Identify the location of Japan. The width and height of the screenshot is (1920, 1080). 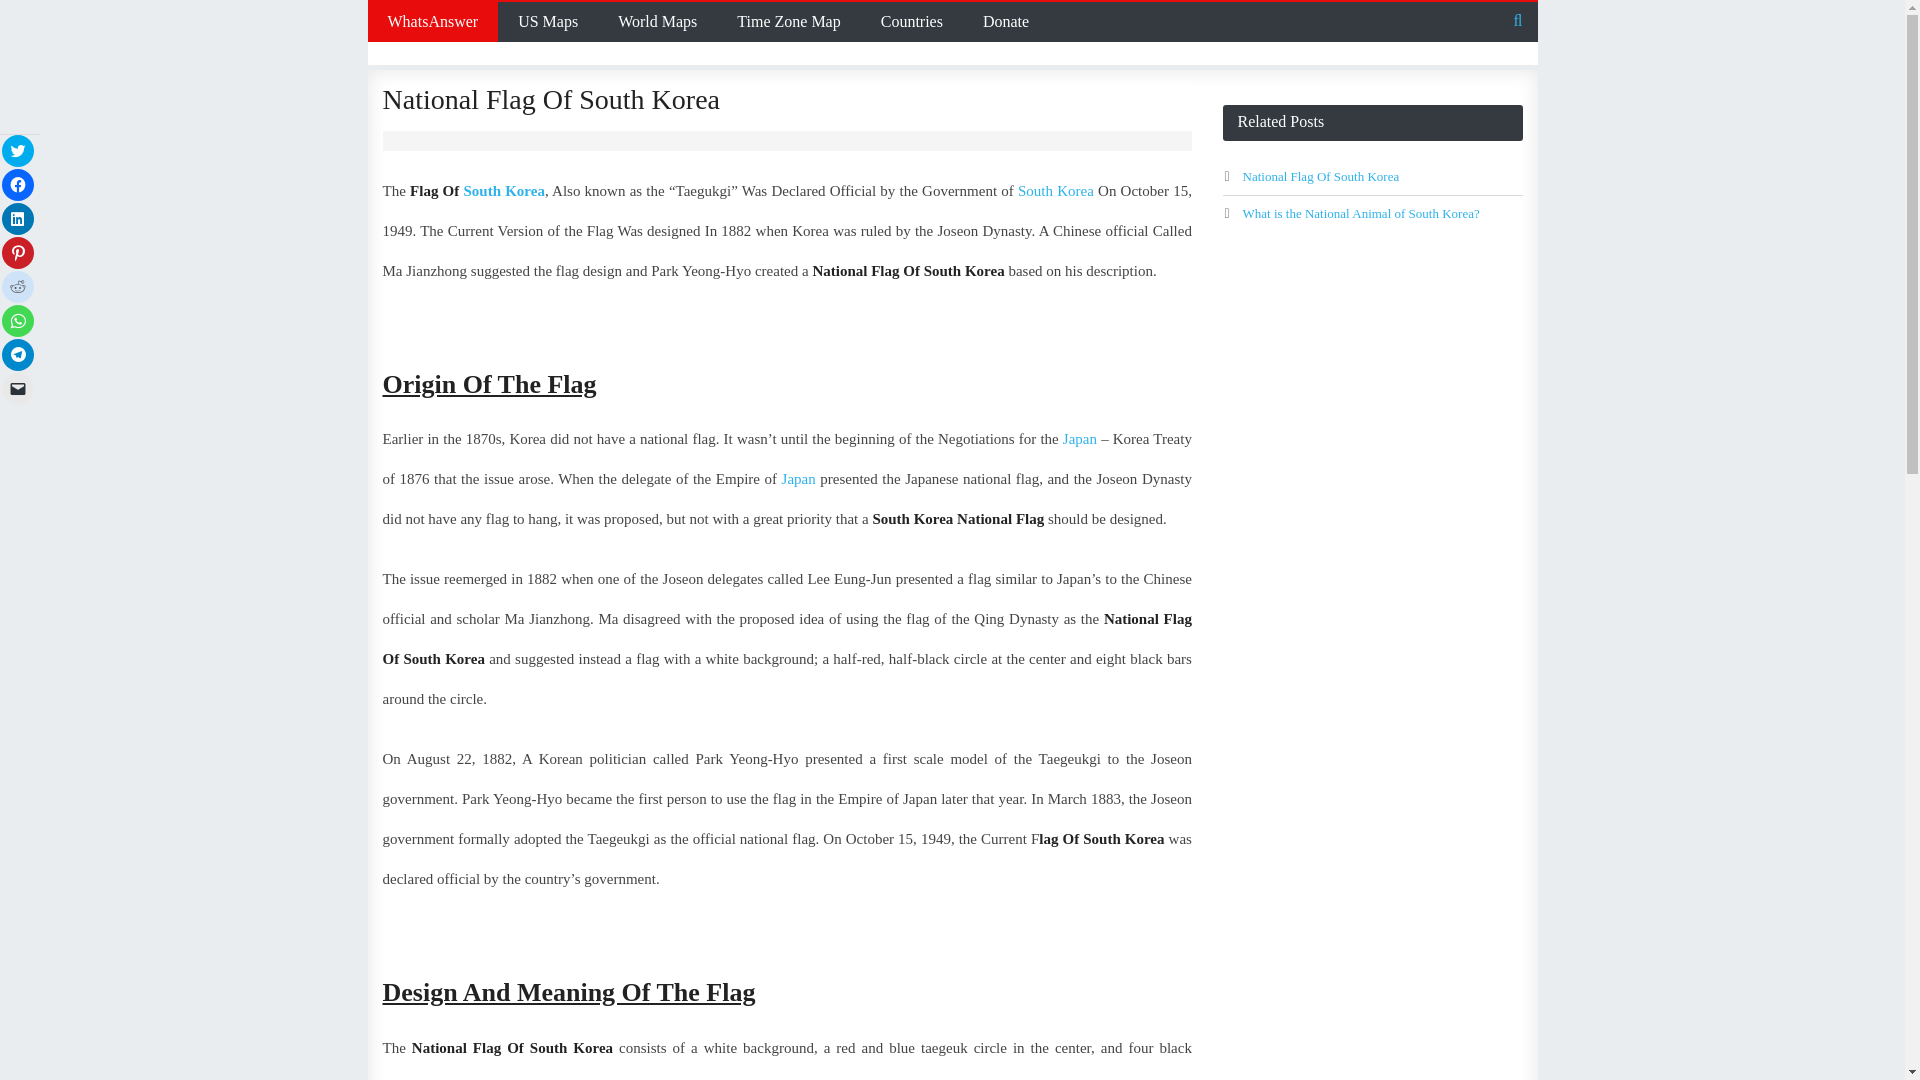
(798, 478).